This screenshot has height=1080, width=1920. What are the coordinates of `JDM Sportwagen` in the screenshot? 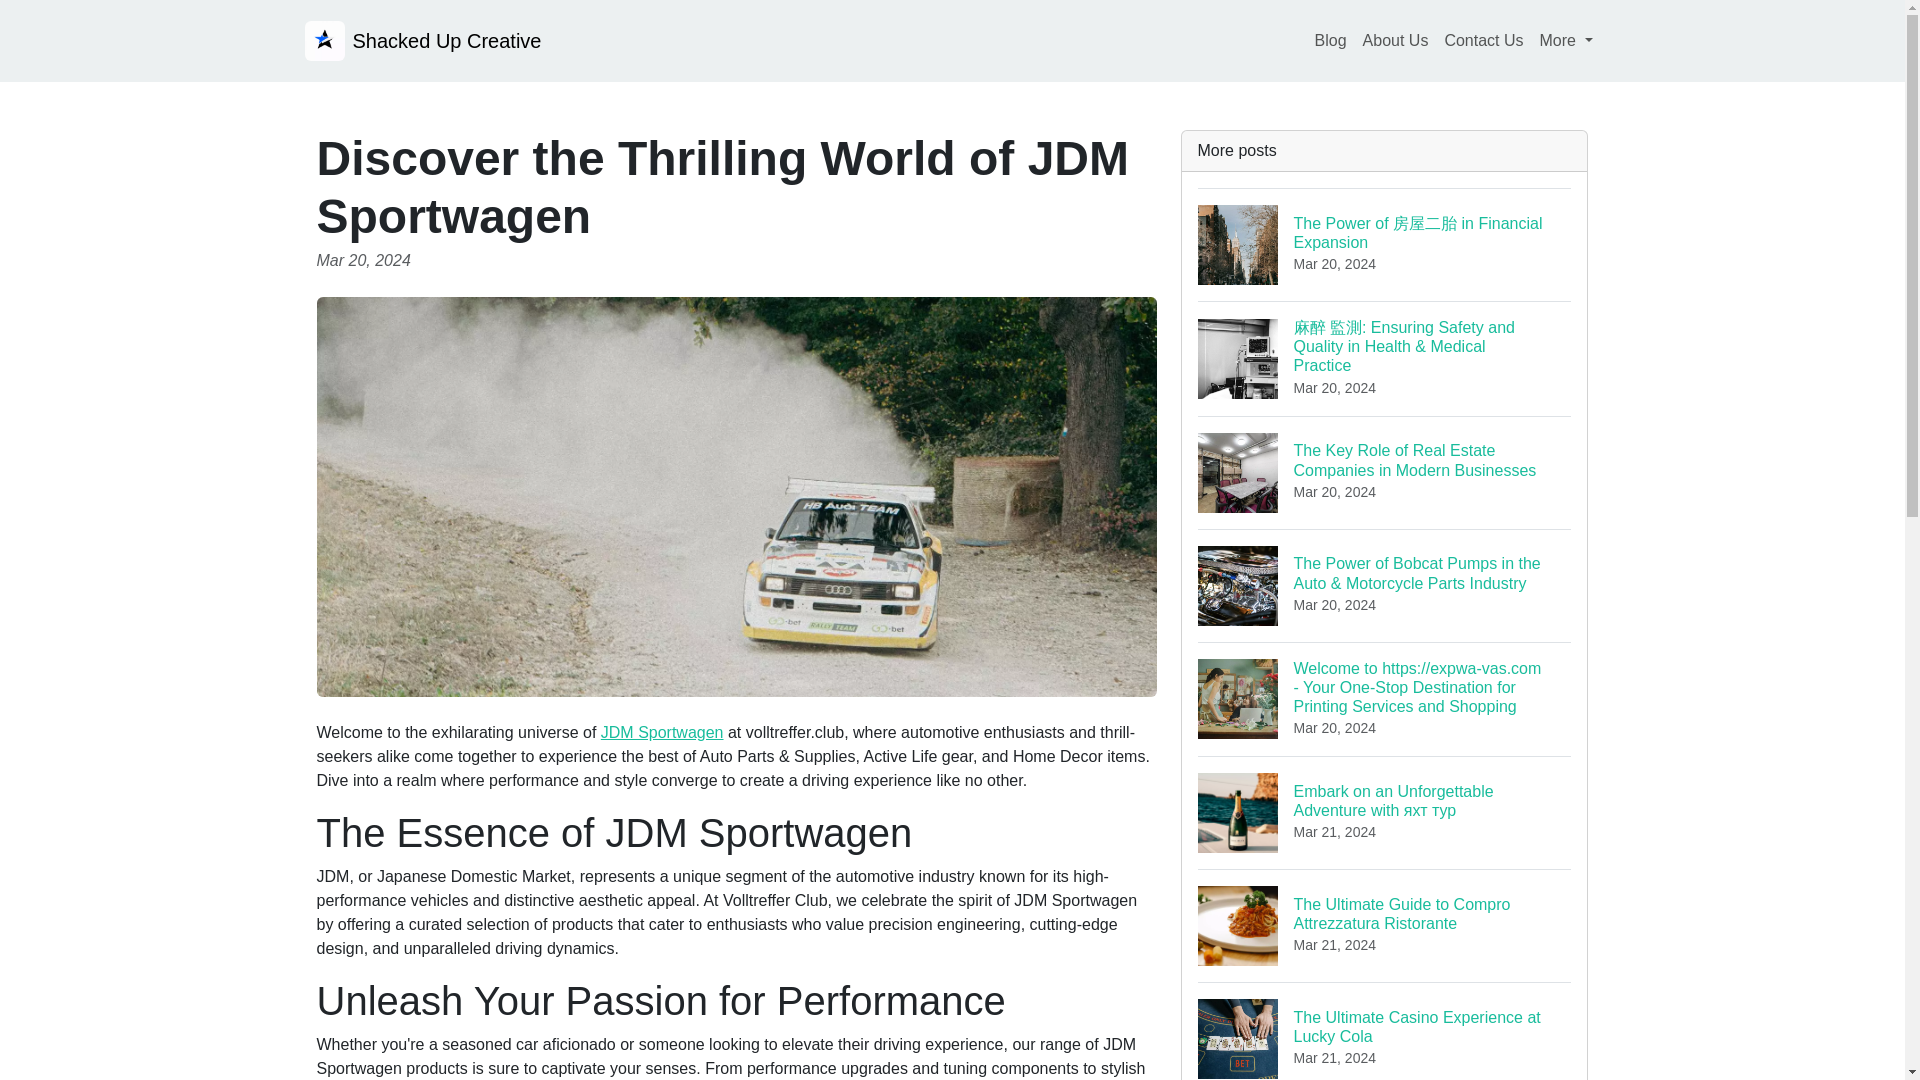 It's located at (1385, 1030).